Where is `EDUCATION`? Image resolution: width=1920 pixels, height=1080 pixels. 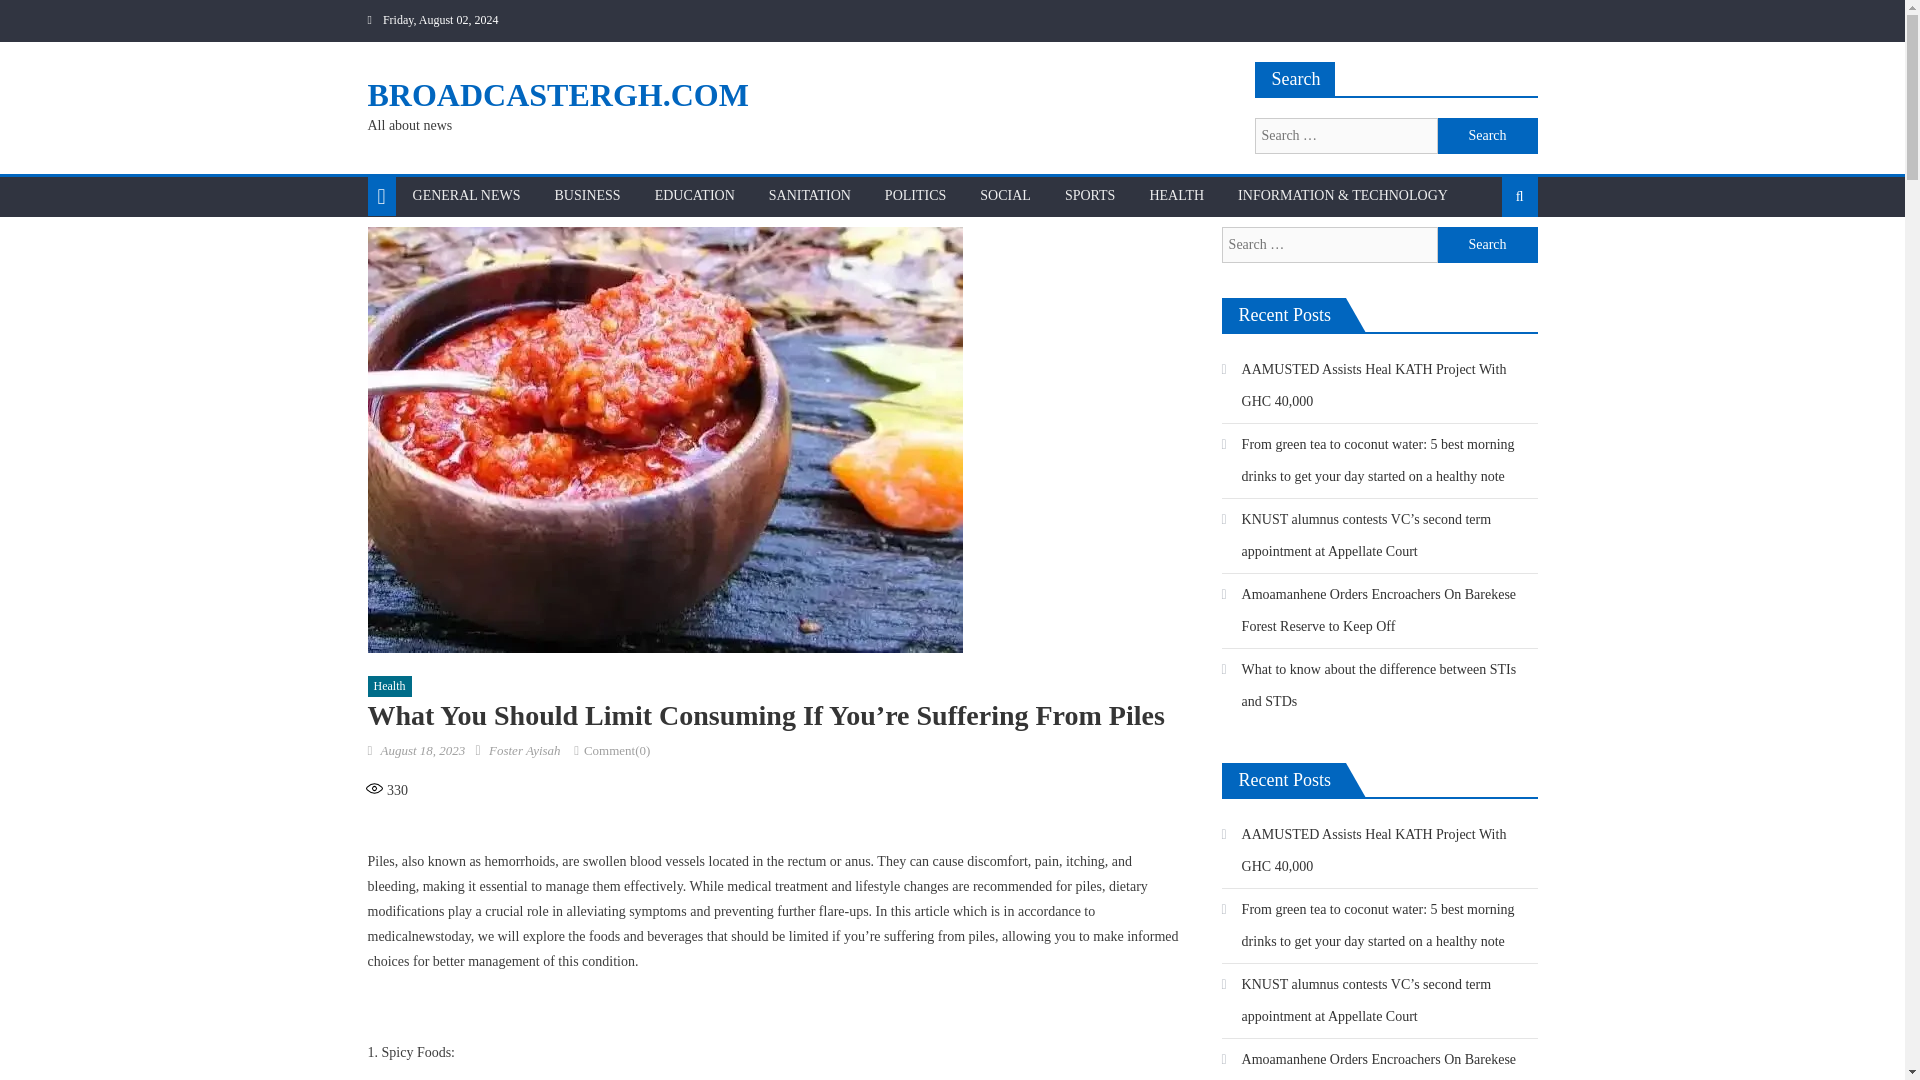
EDUCATION is located at coordinates (694, 196).